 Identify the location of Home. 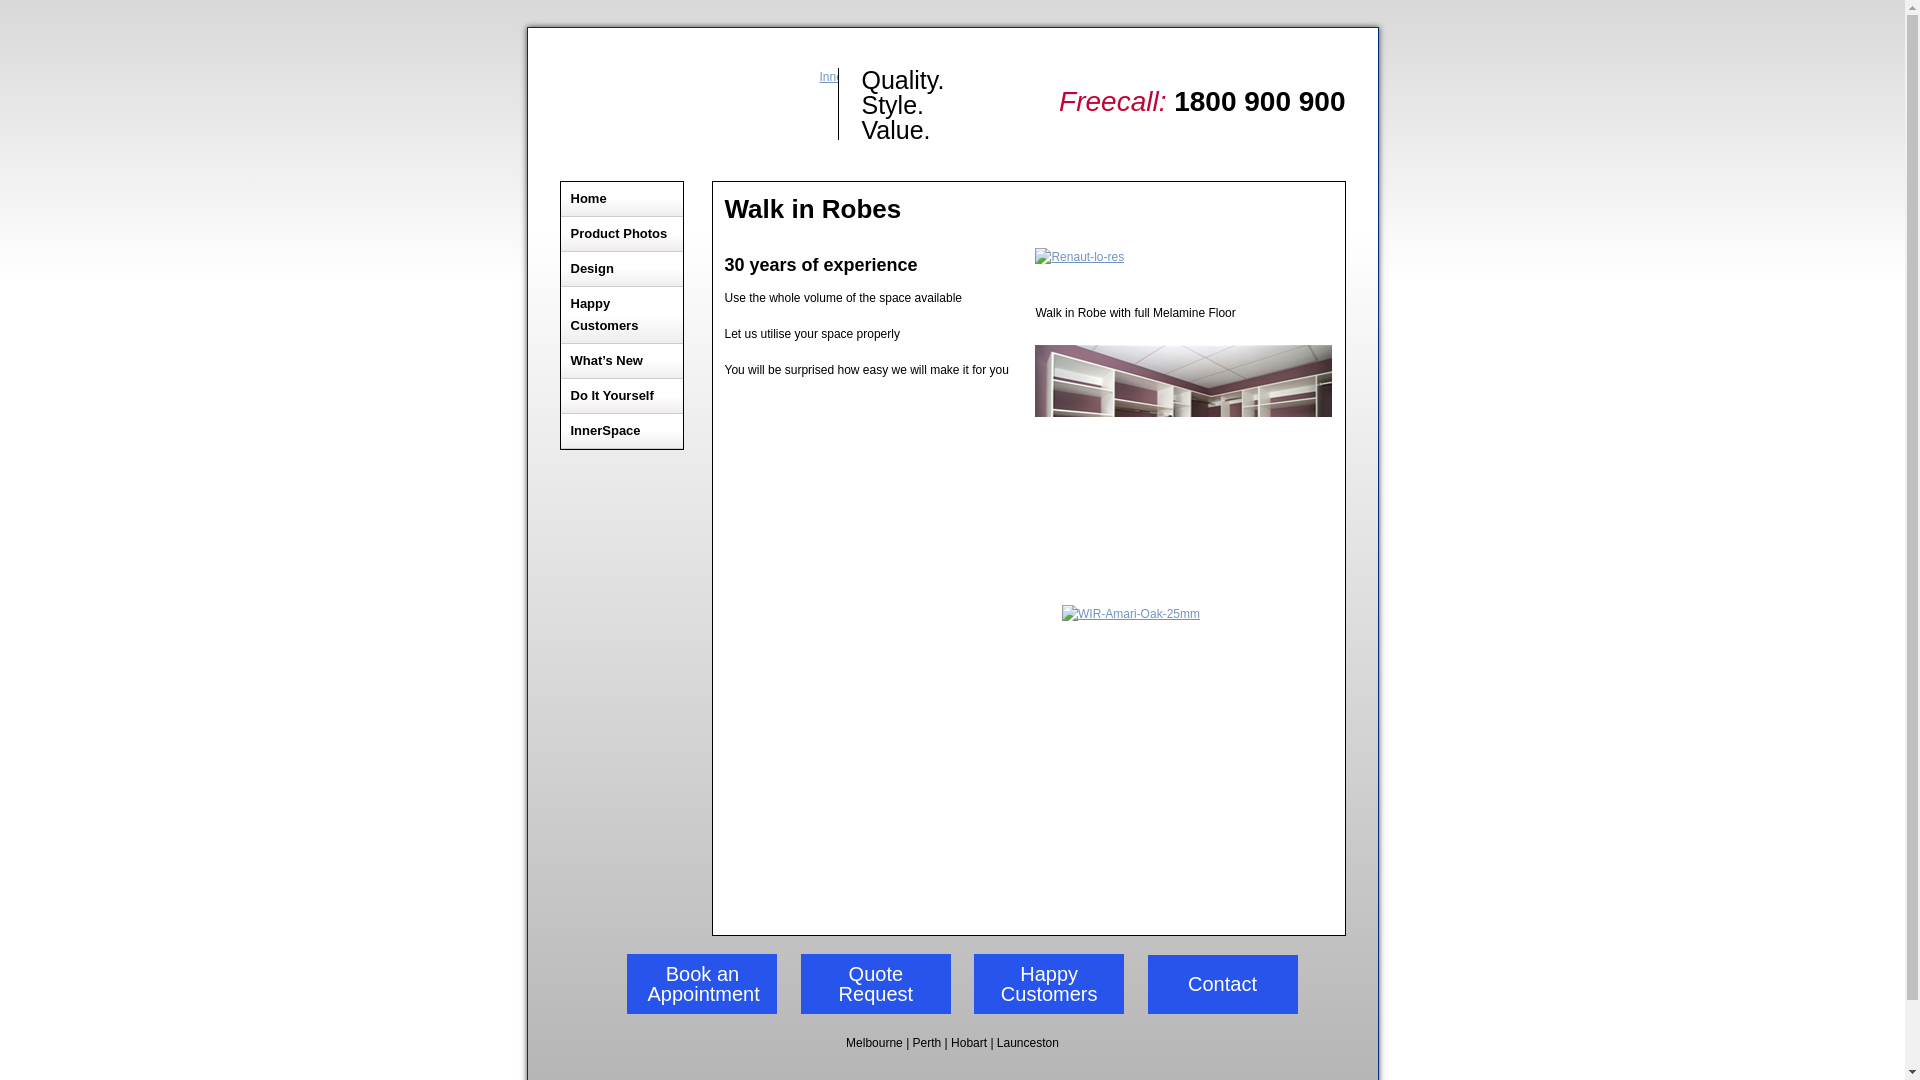
(622, 200).